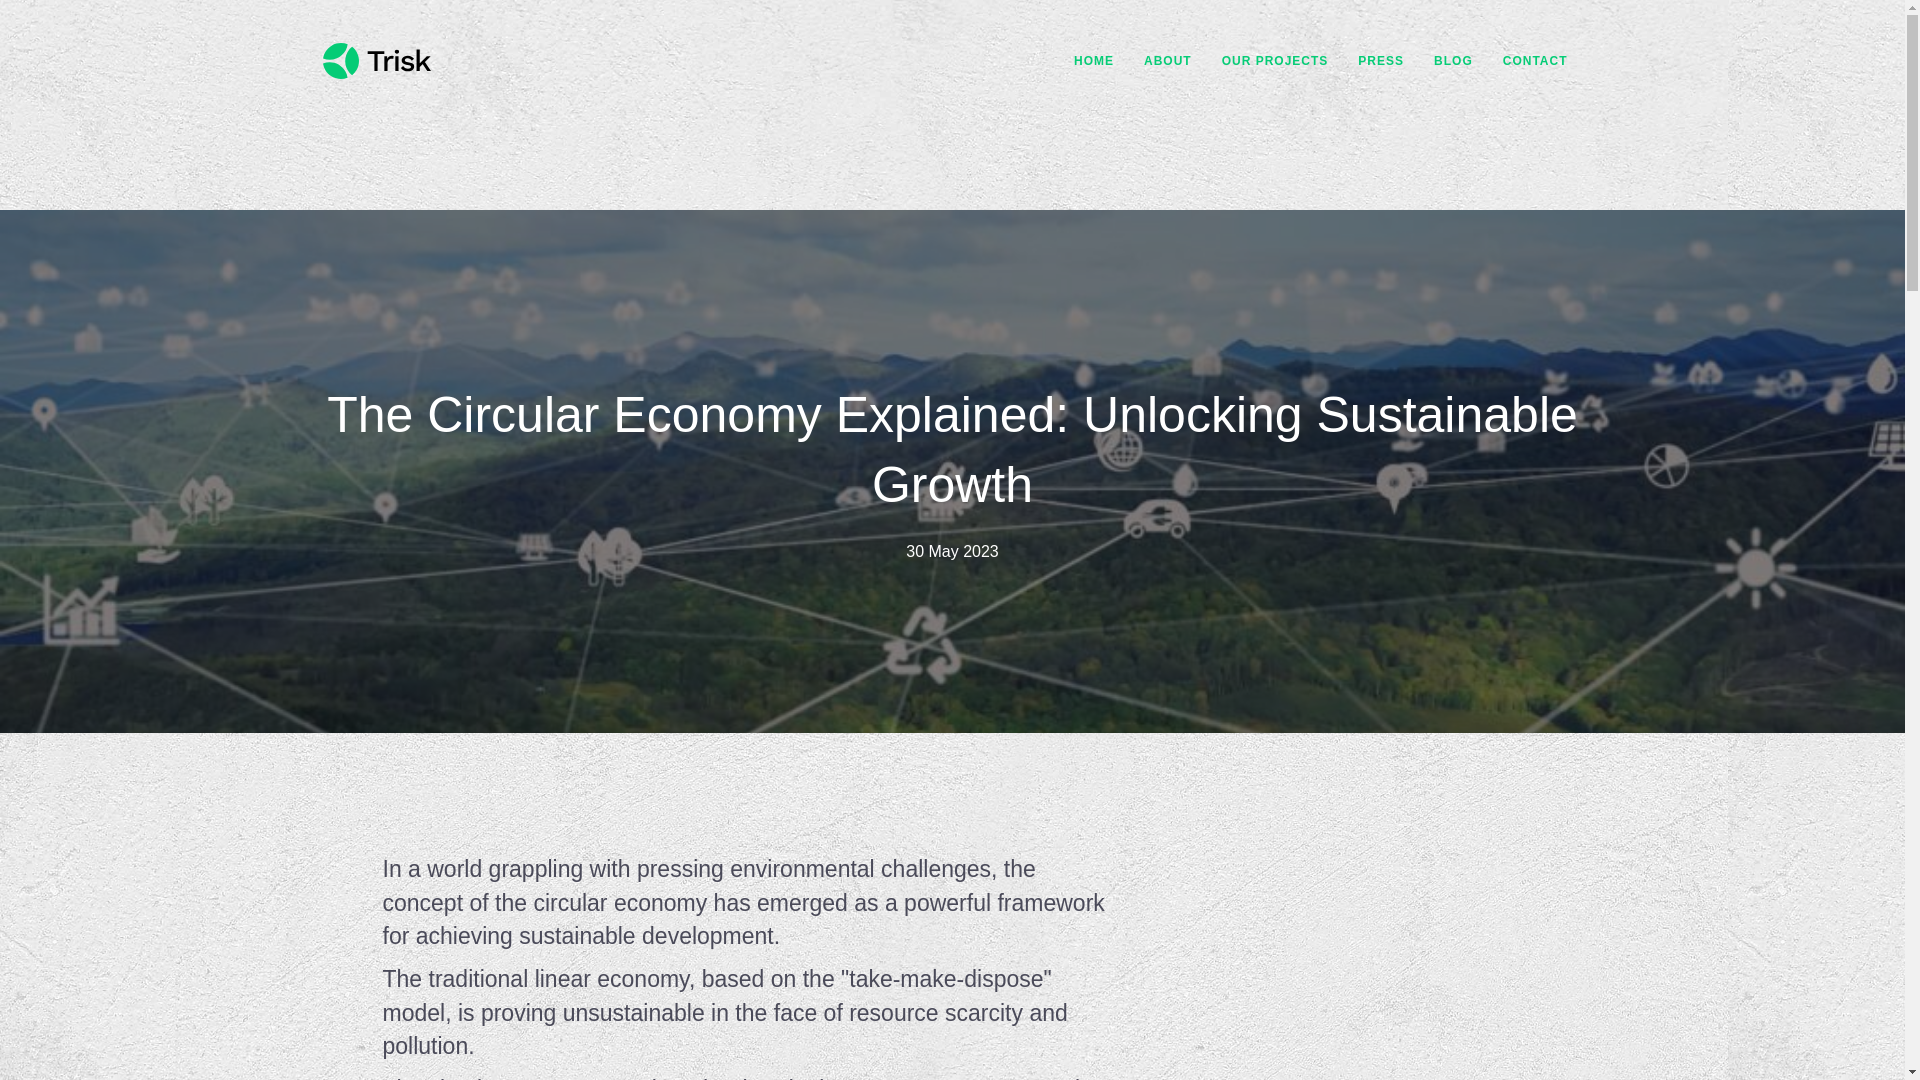 Image resolution: width=1920 pixels, height=1080 pixels. What do you see at coordinates (1093, 60) in the screenshot?
I see `HOME` at bounding box center [1093, 60].